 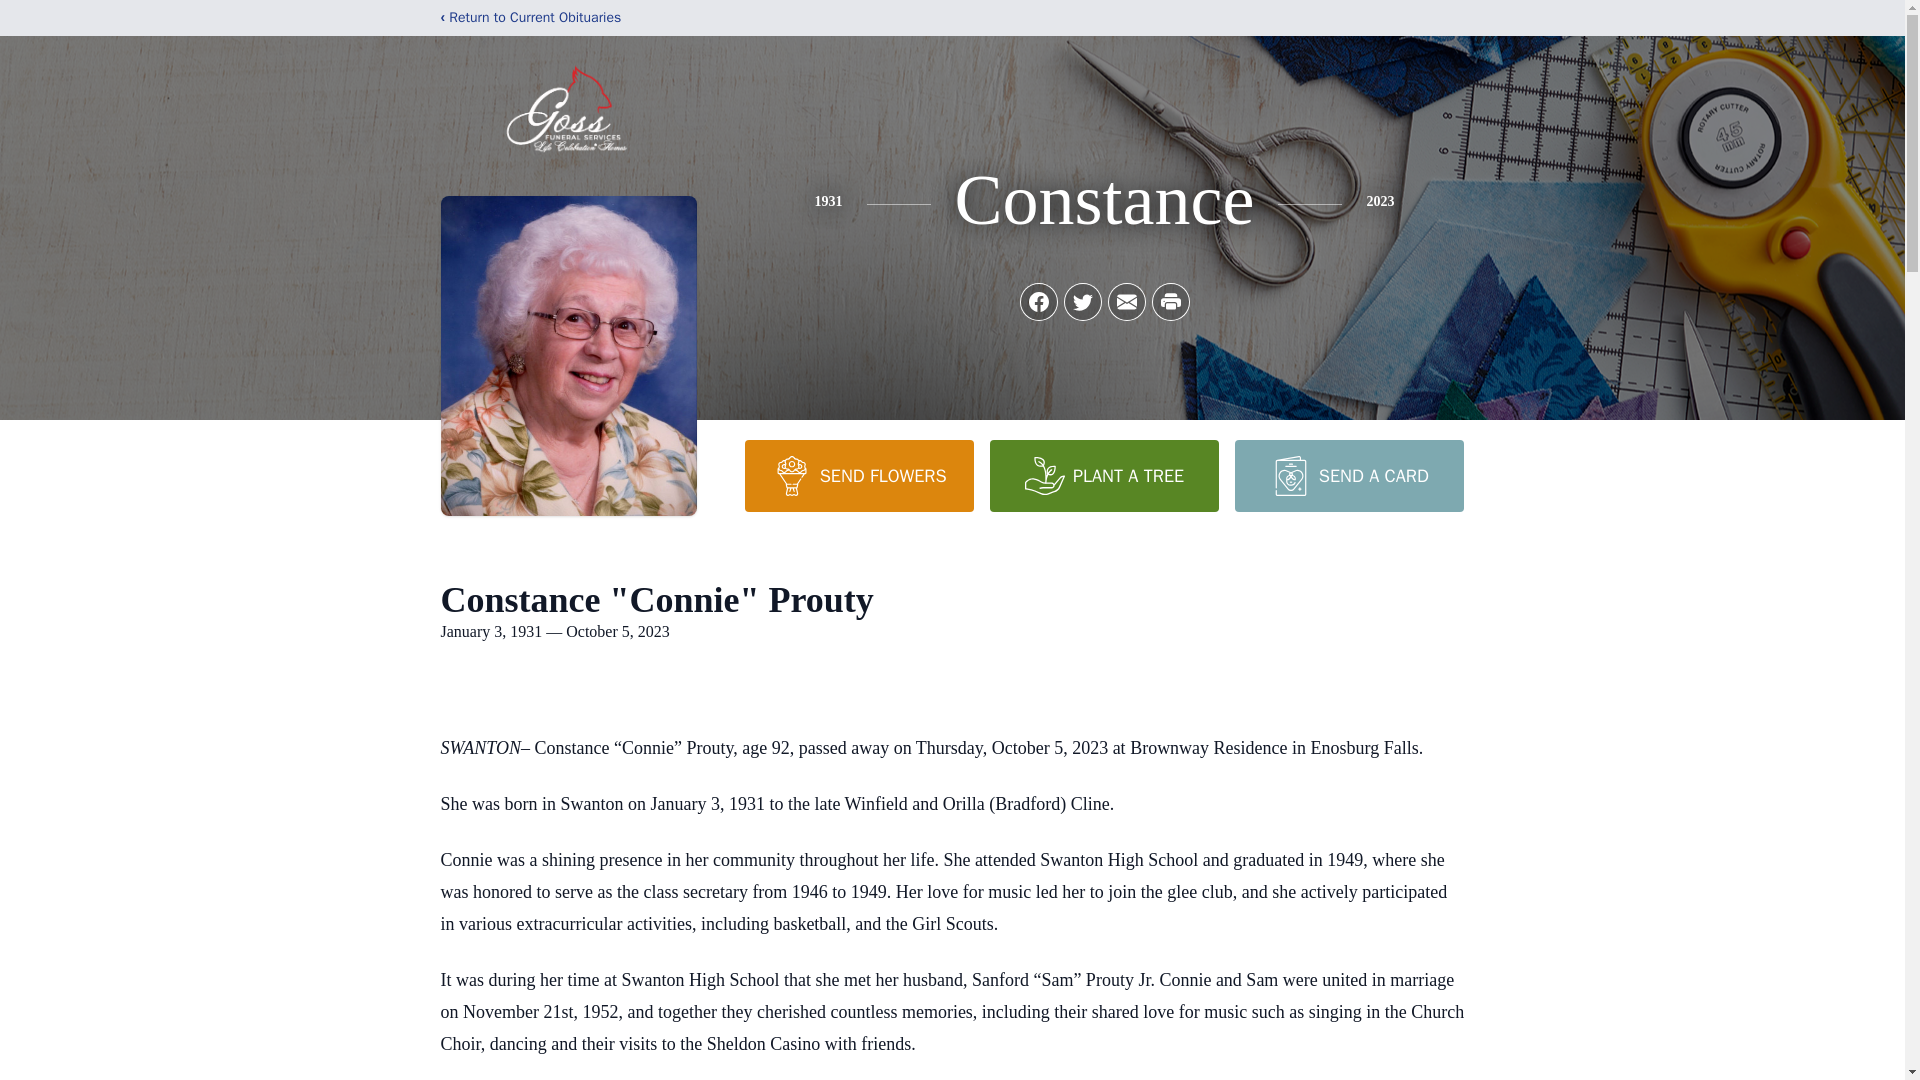 I want to click on PLANT A TREE, so click(x=1104, y=475).